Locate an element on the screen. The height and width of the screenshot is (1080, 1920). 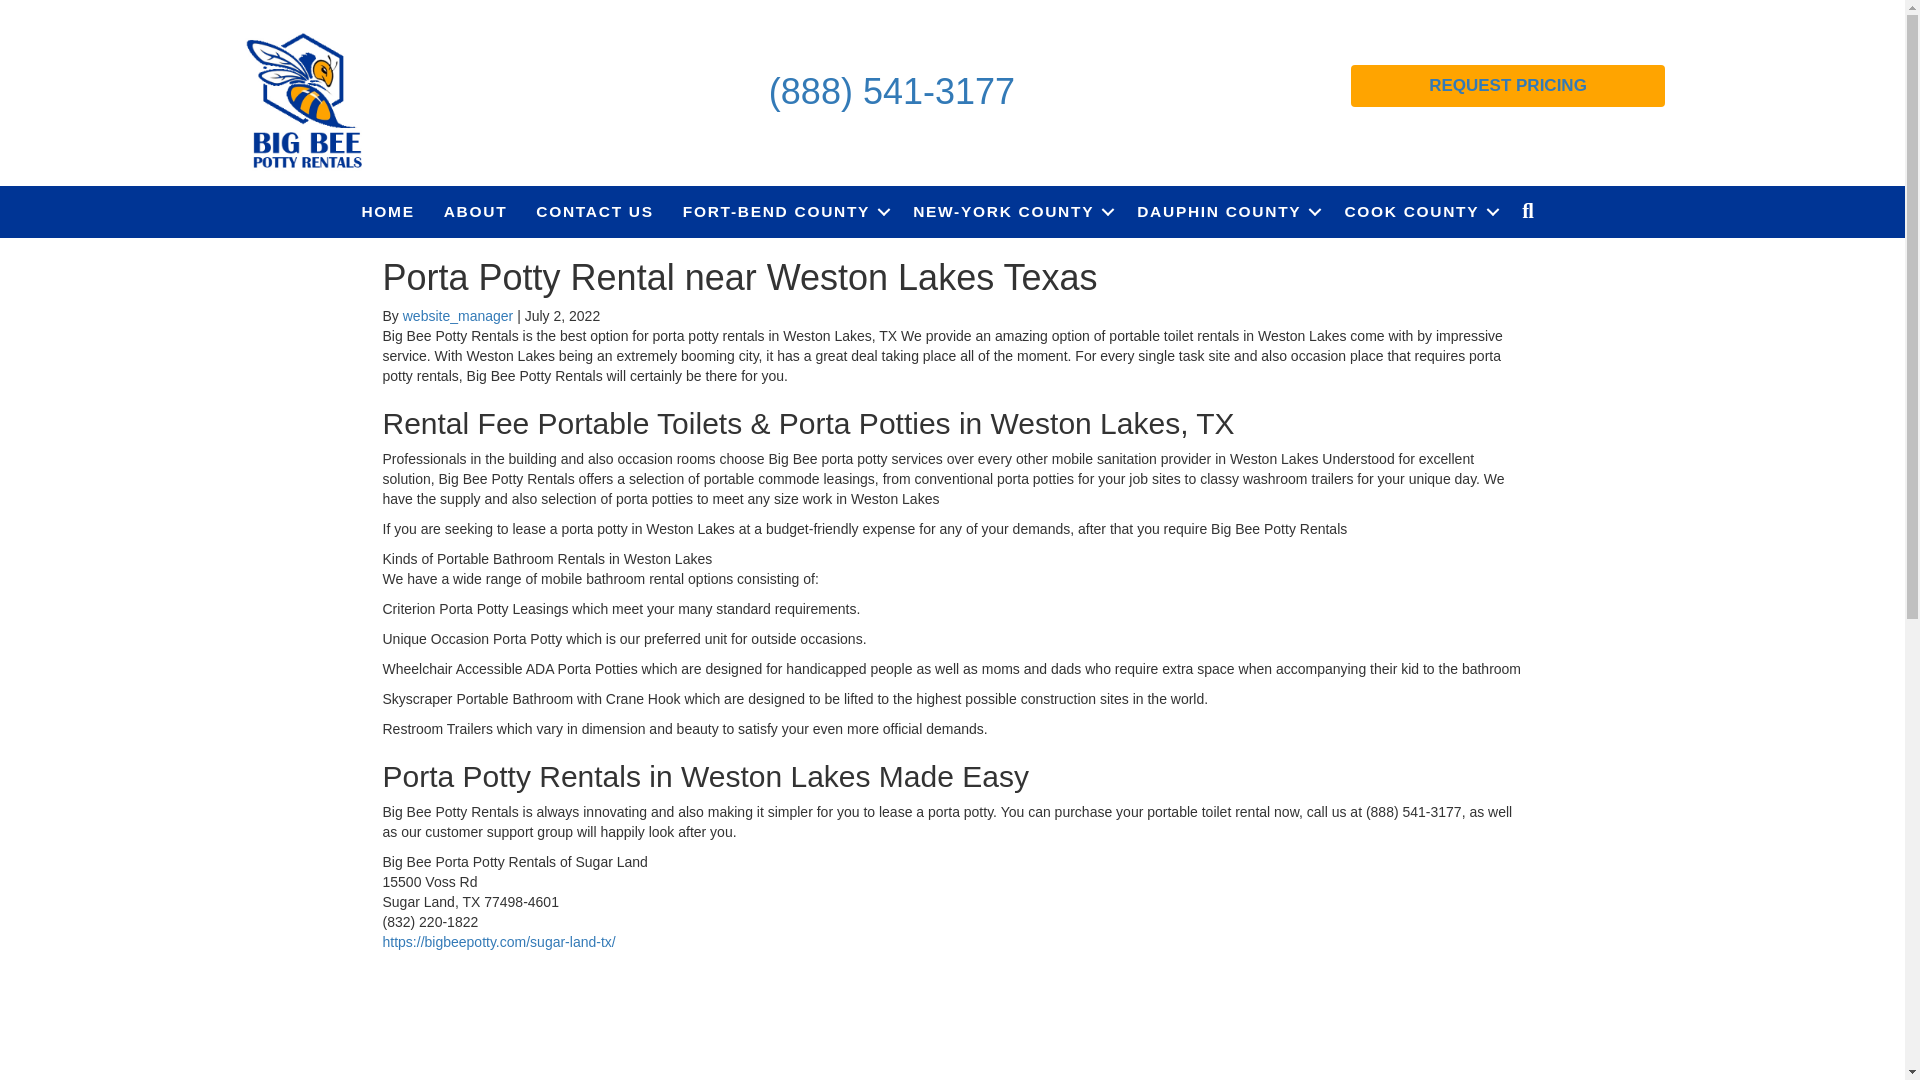
COOK COUNTY is located at coordinates (1418, 211).